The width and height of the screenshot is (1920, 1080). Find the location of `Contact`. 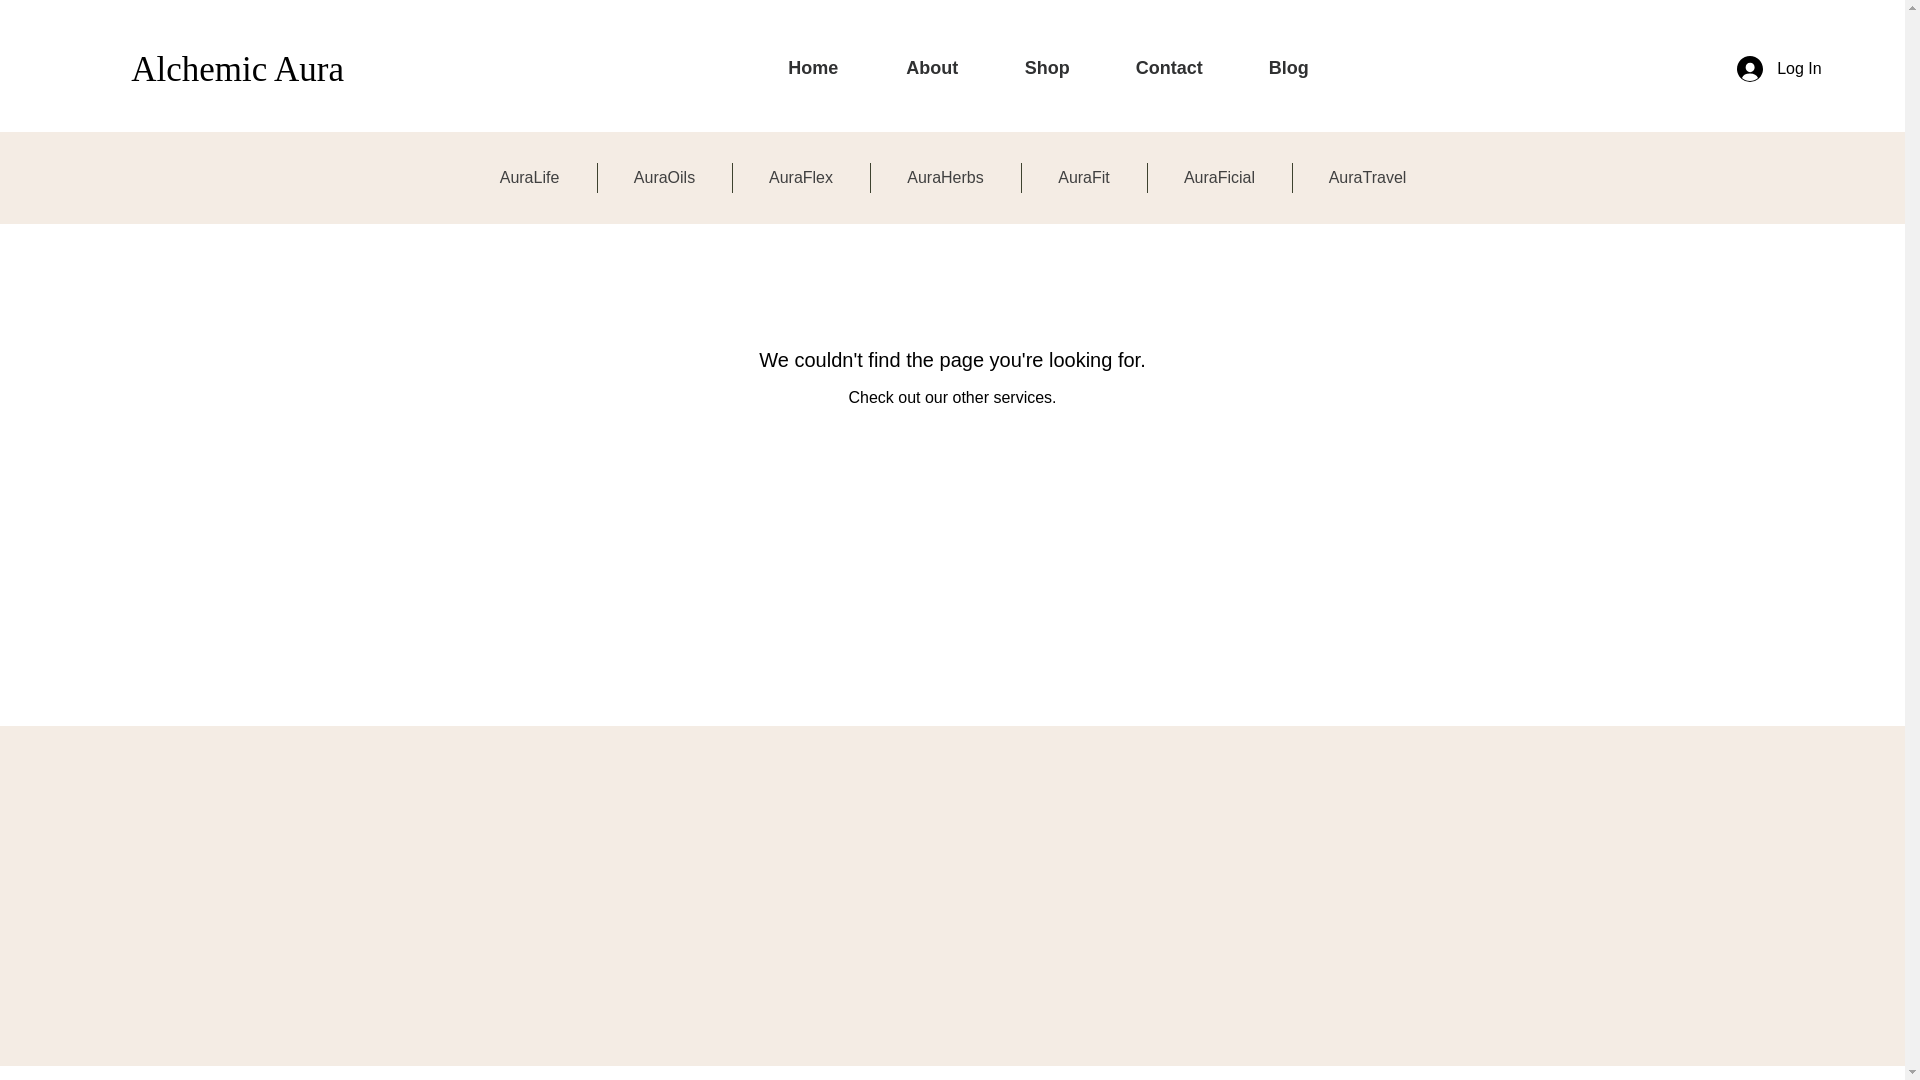

Contact is located at coordinates (1169, 68).